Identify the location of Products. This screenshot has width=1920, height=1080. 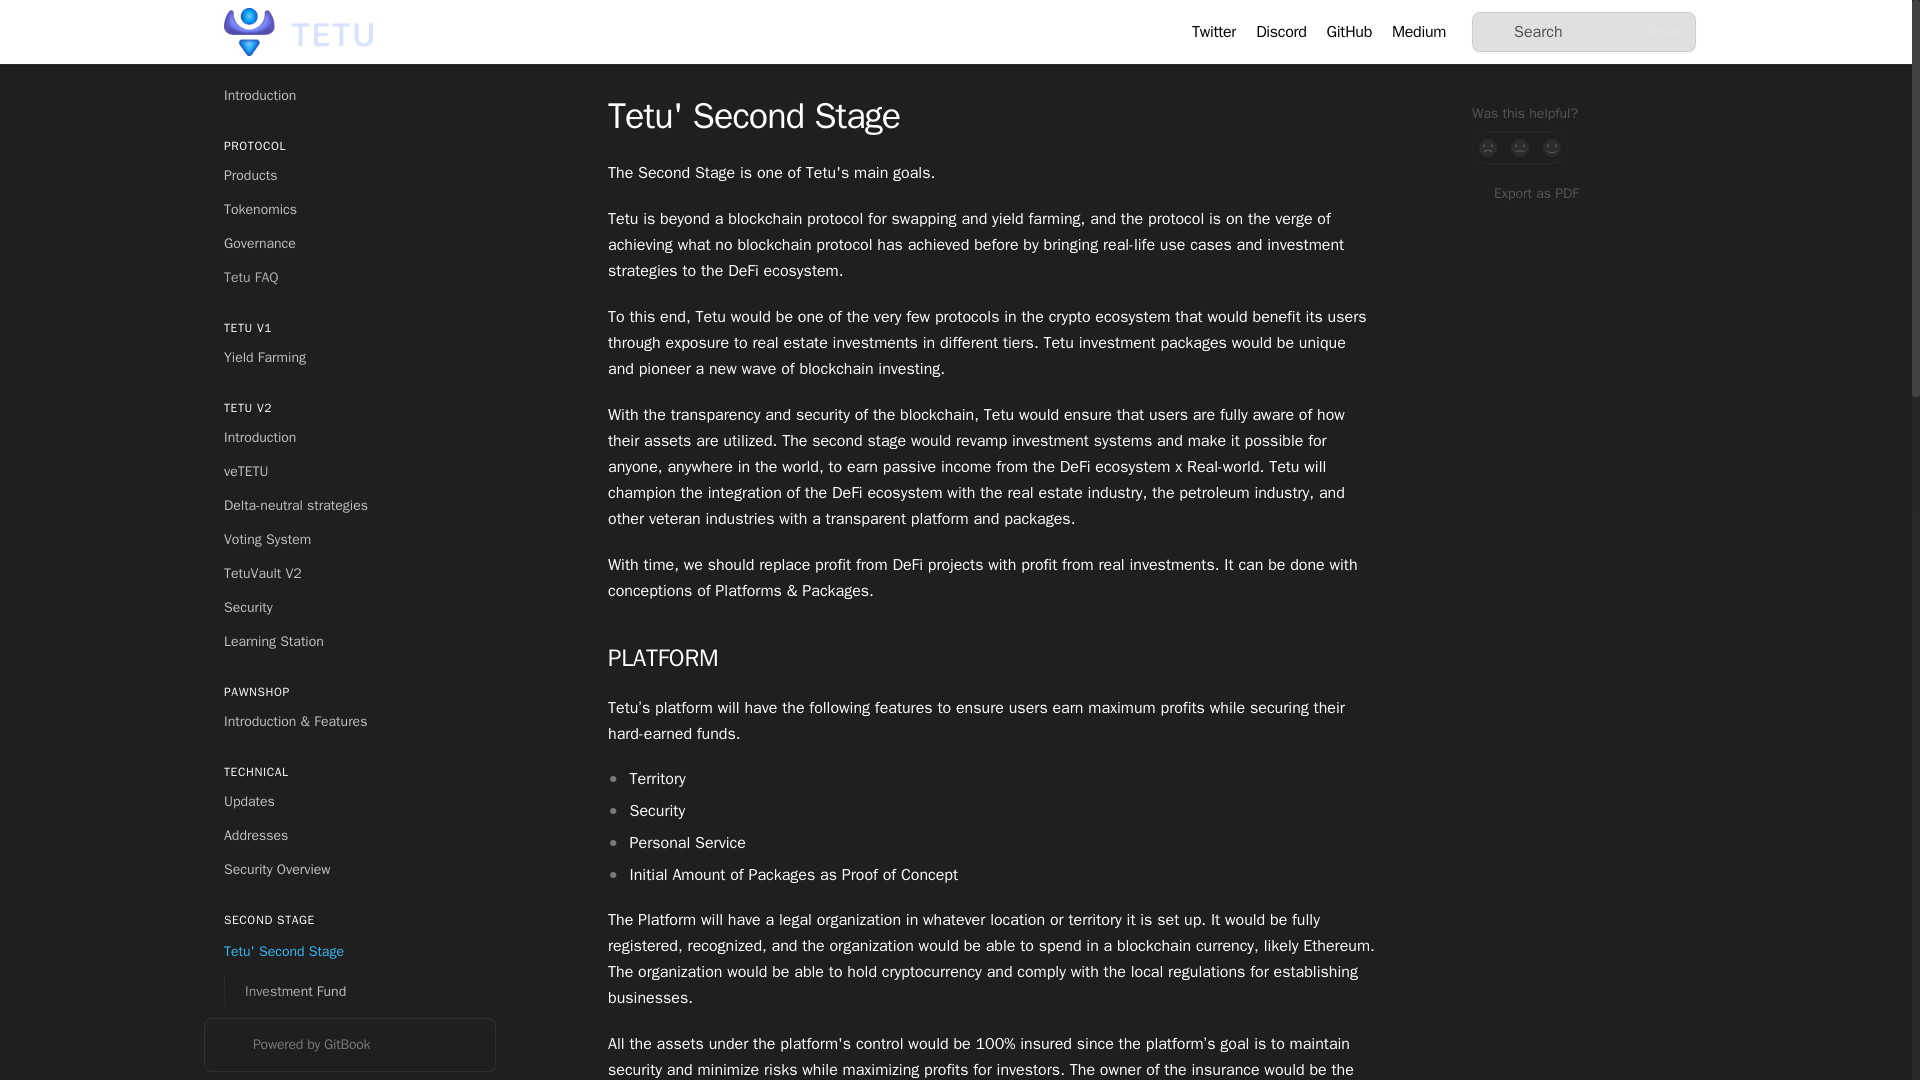
(349, 176).